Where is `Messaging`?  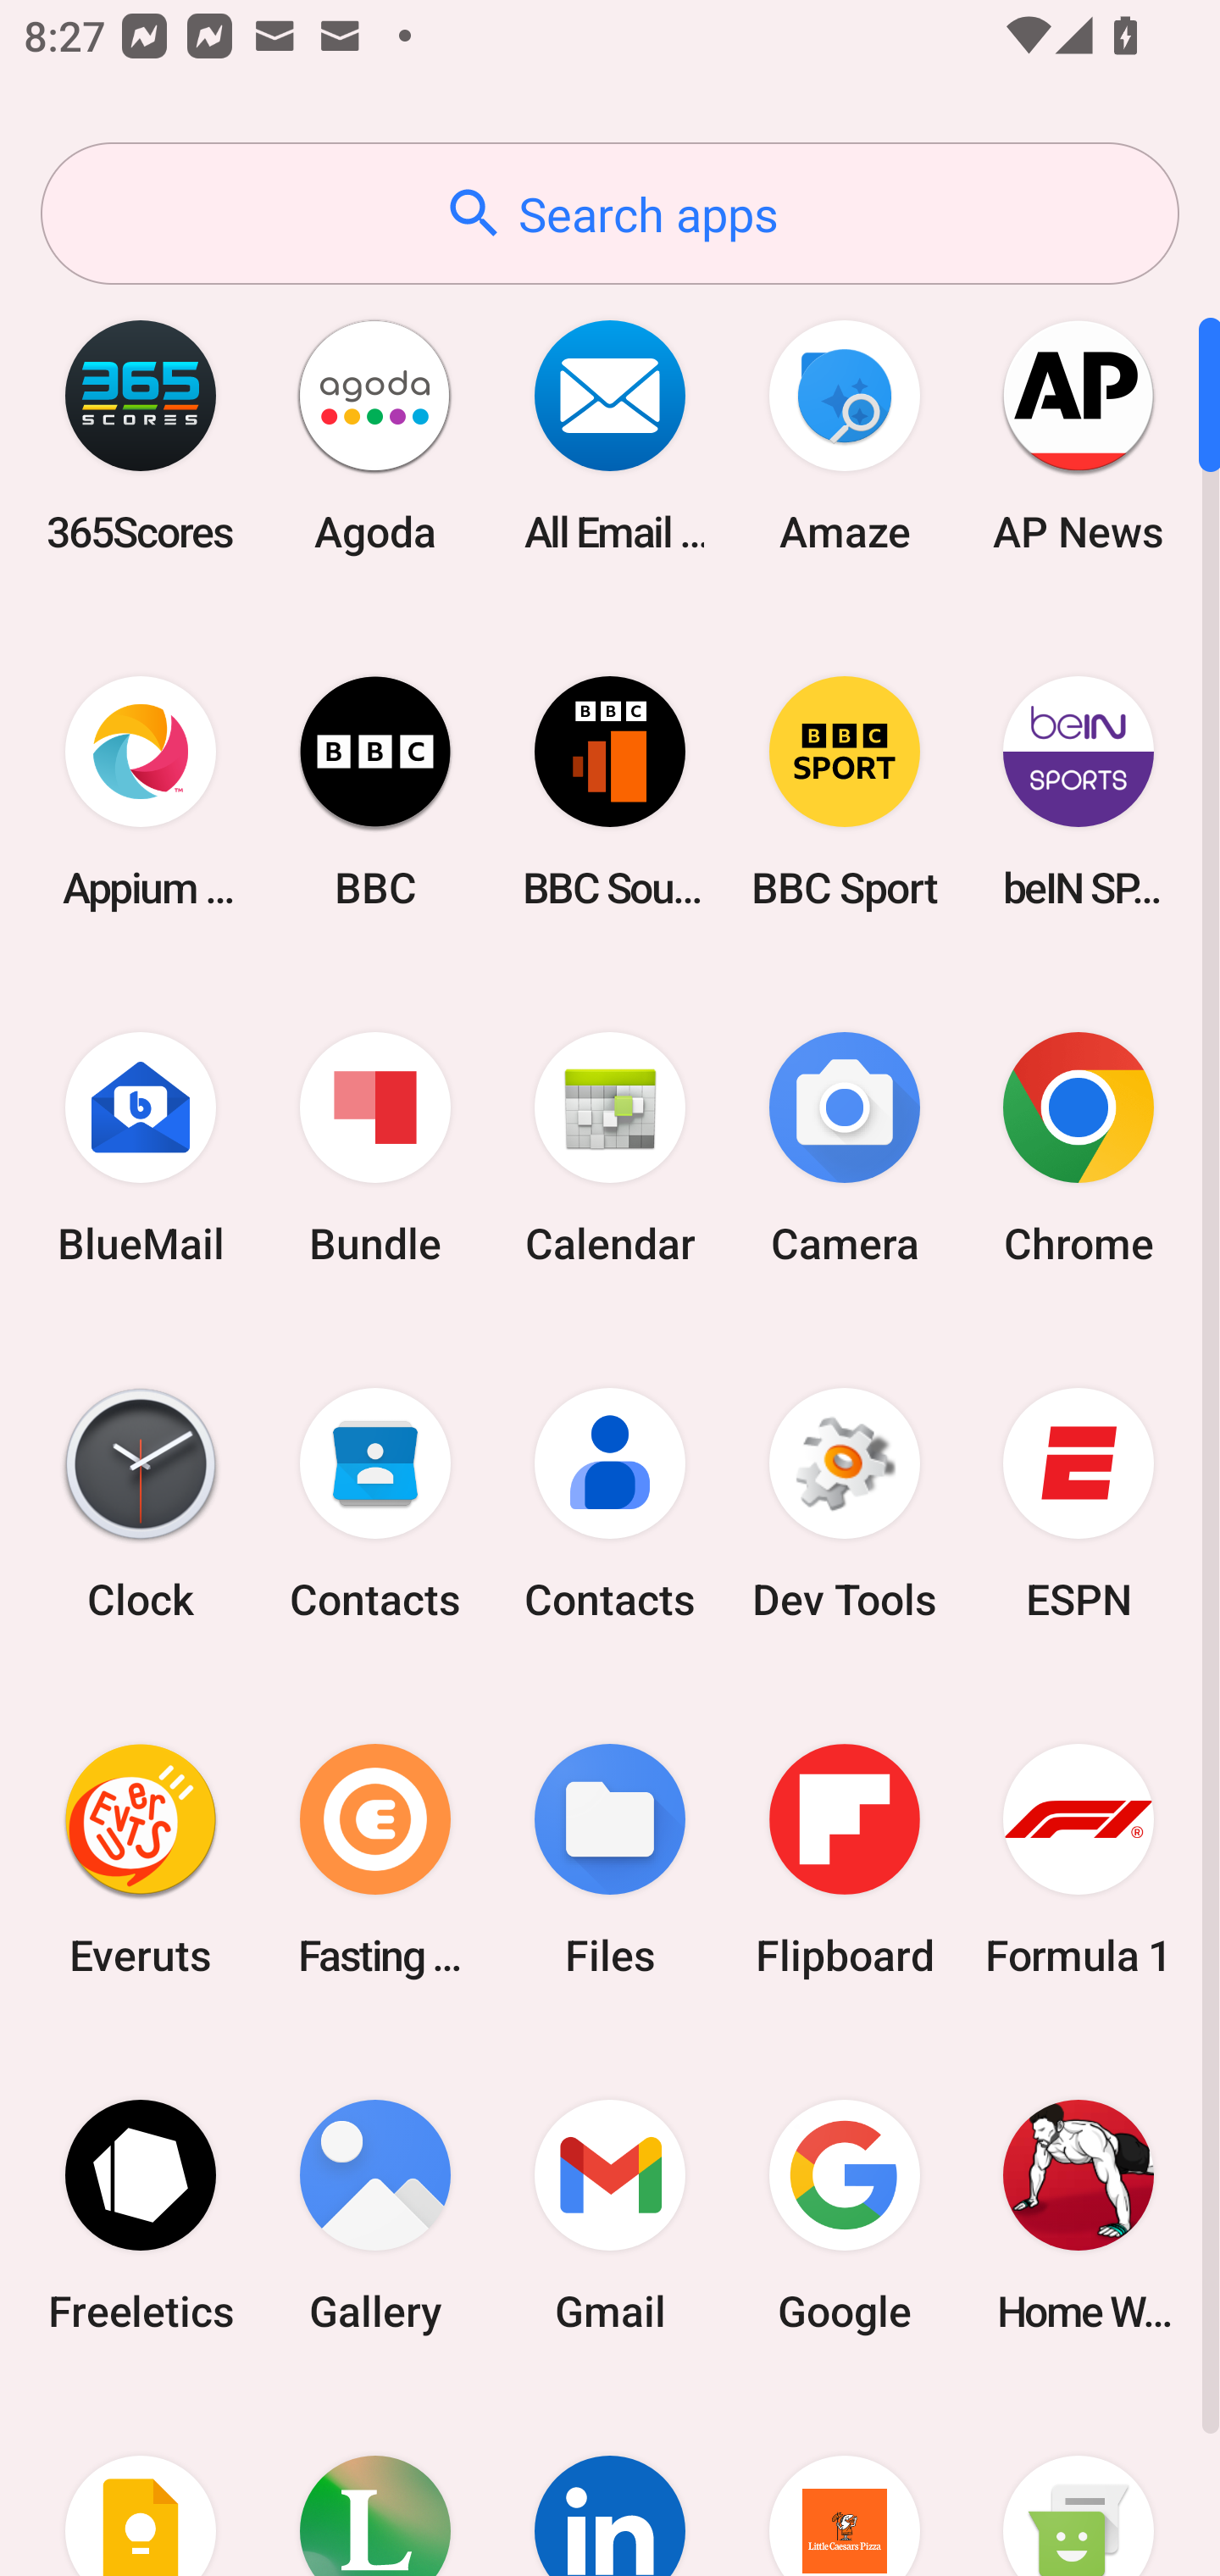 Messaging is located at coordinates (1079, 2484).